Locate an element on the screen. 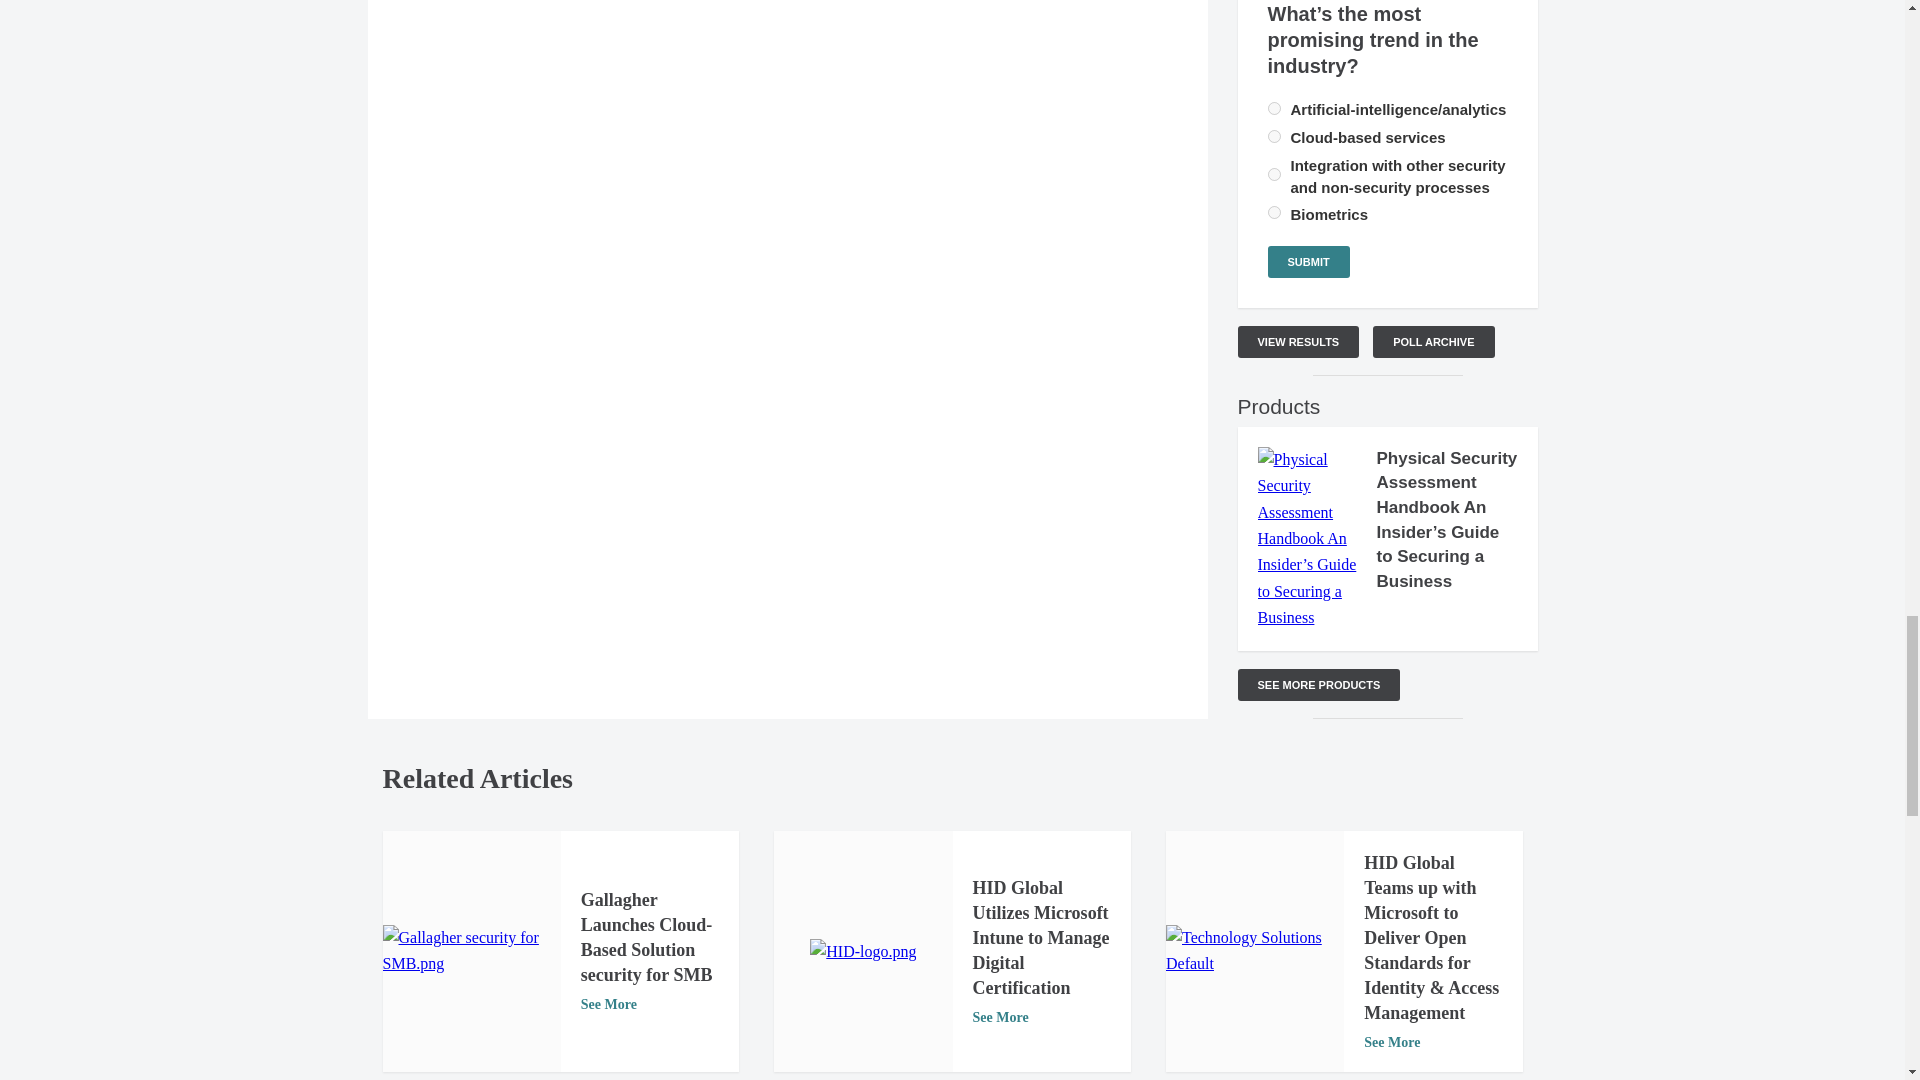  Technology Solutions Default is located at coordinates (1254, 951).